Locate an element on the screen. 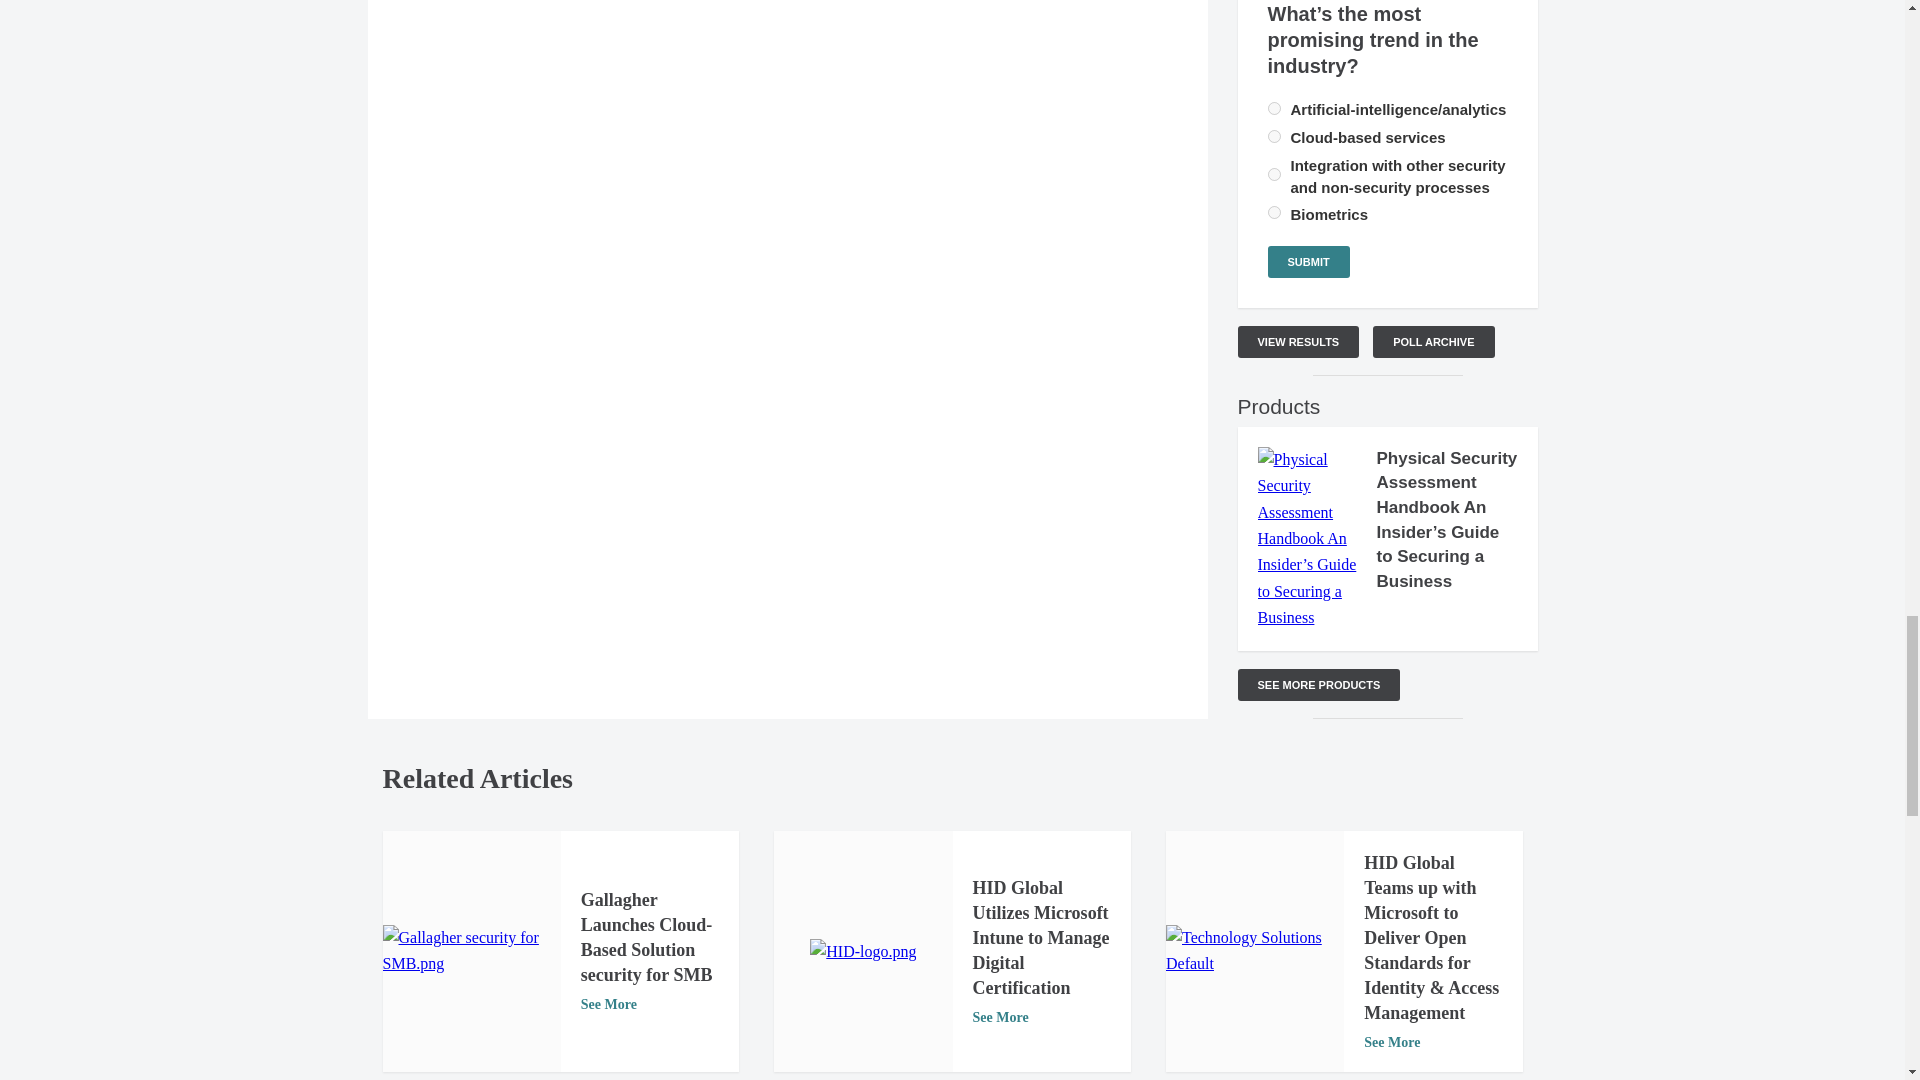  Technology Solutions Default is located at coordinates (1254, 951).